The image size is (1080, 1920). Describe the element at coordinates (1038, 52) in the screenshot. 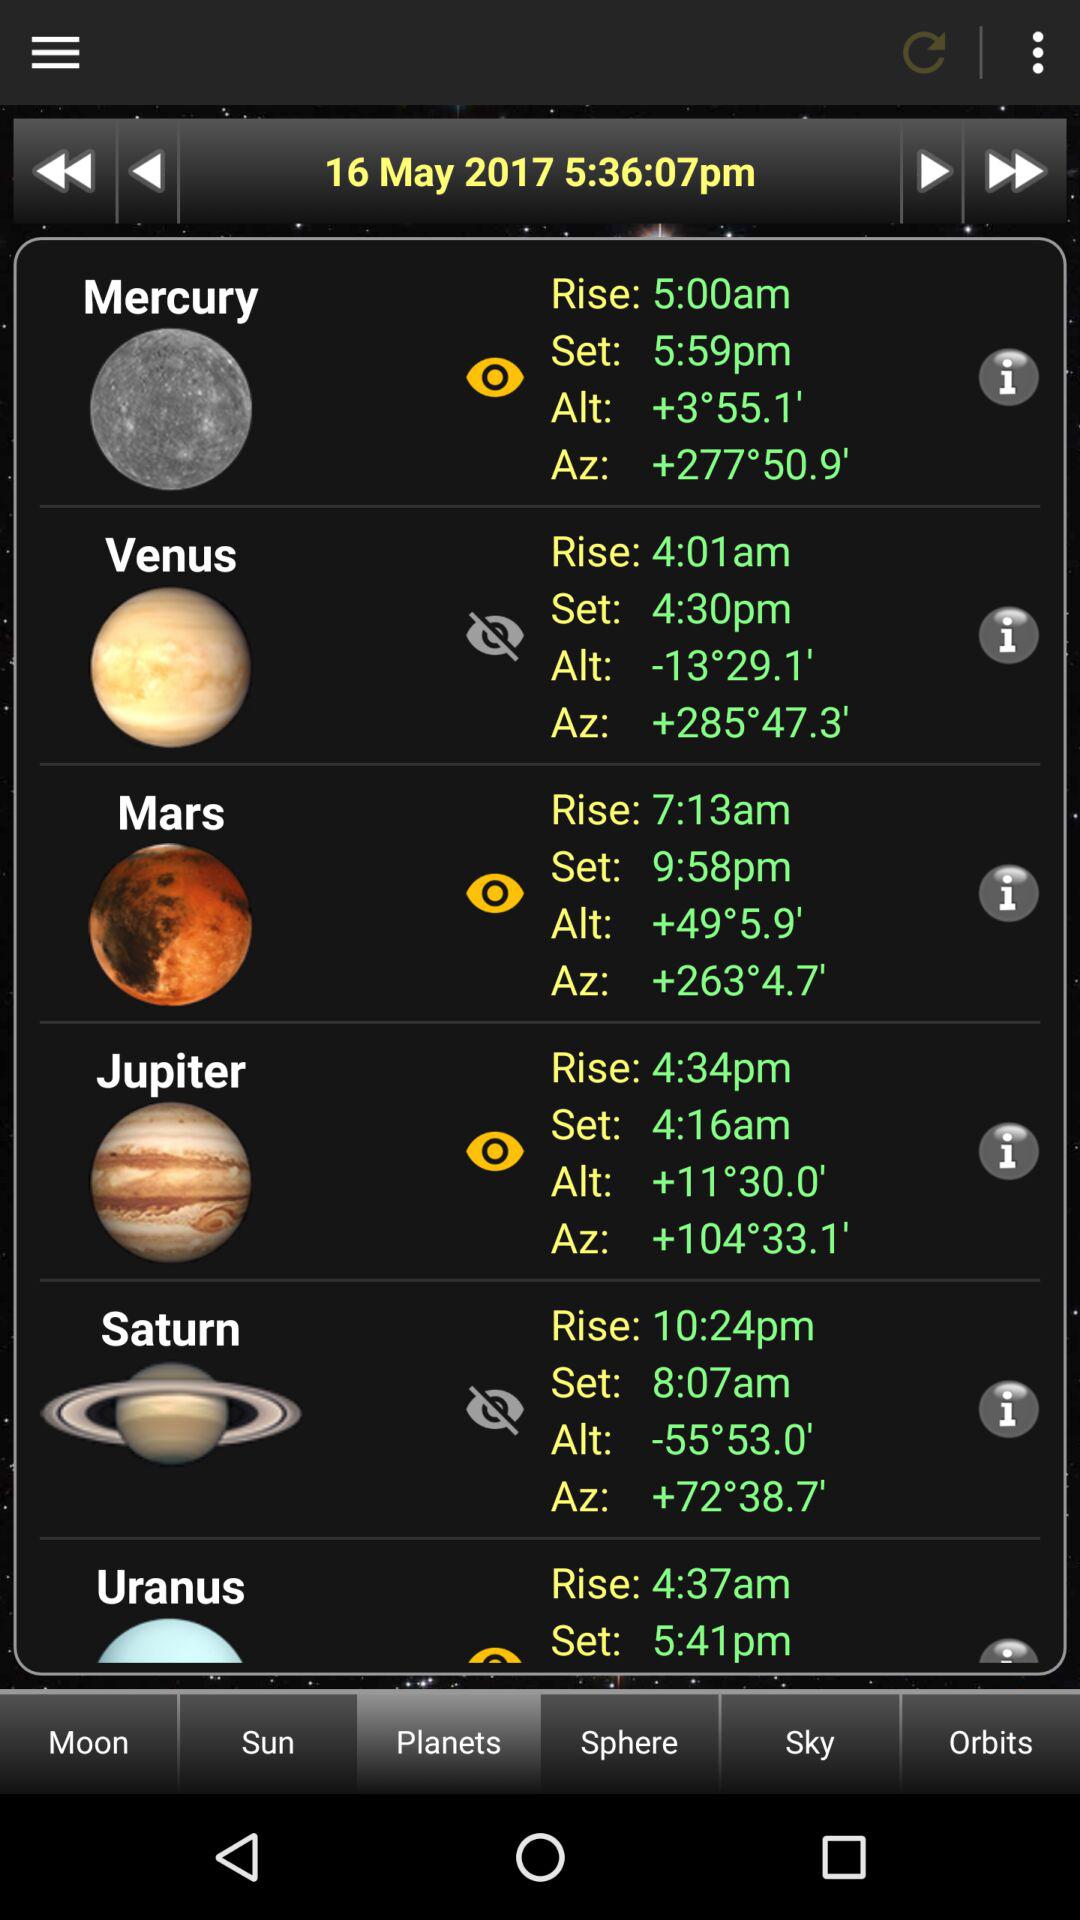

I see `list the menu option` at that location.